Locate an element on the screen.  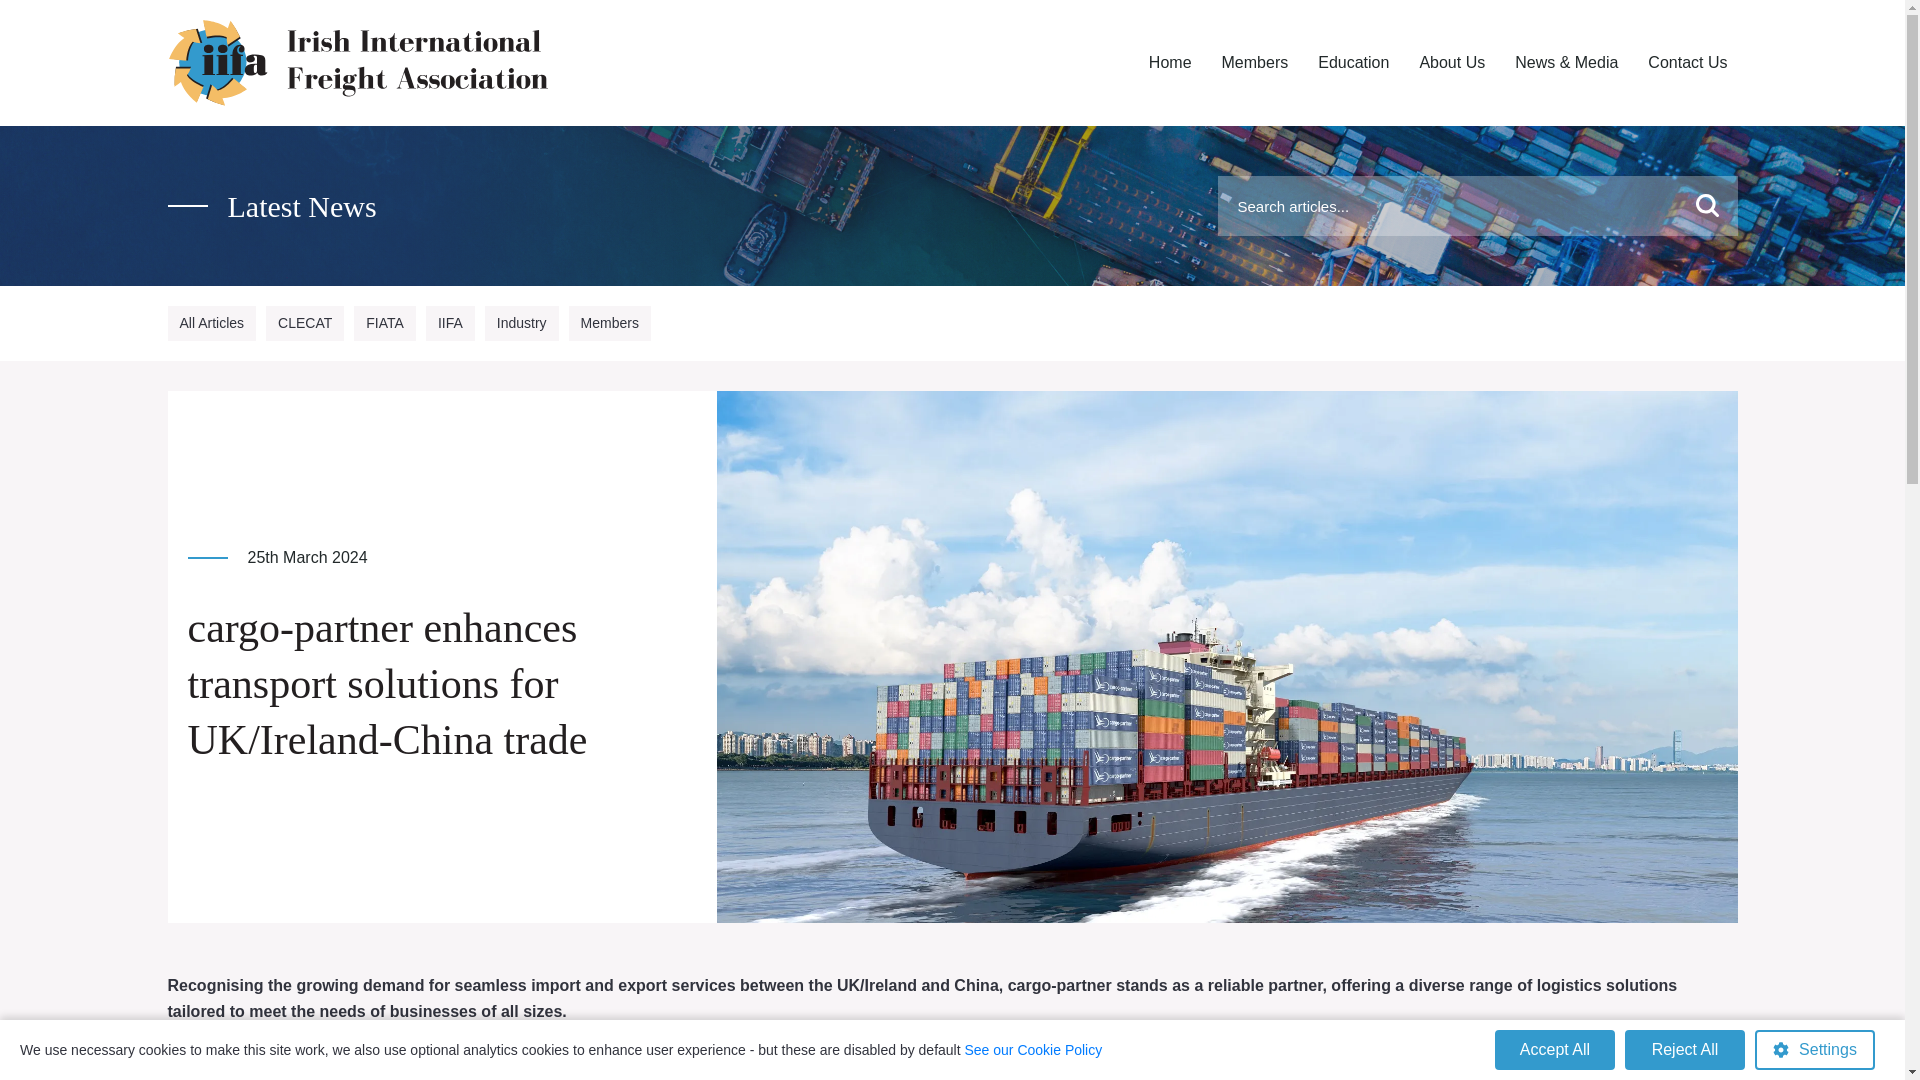
Members is located at coordinates (1255, 63).